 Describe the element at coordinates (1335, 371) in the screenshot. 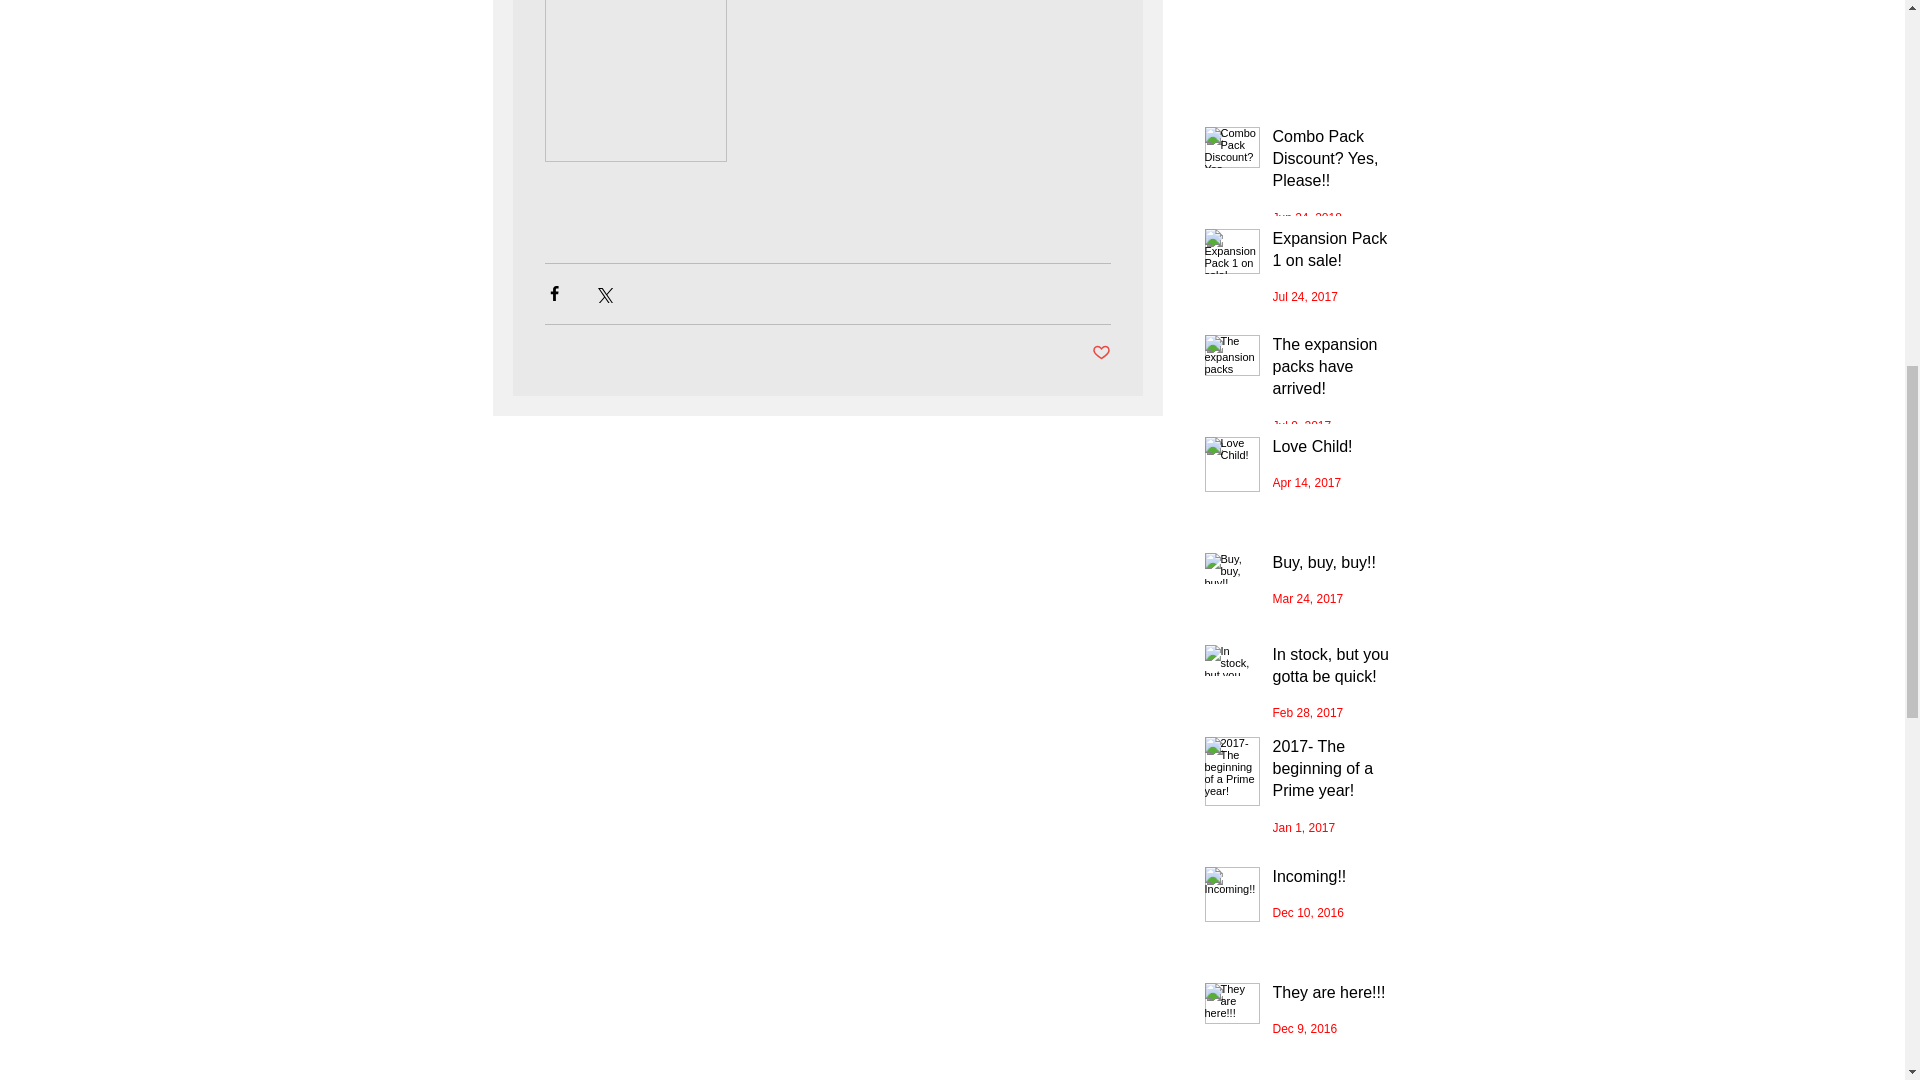

I see `The expansion packs have arrived!` at that location.